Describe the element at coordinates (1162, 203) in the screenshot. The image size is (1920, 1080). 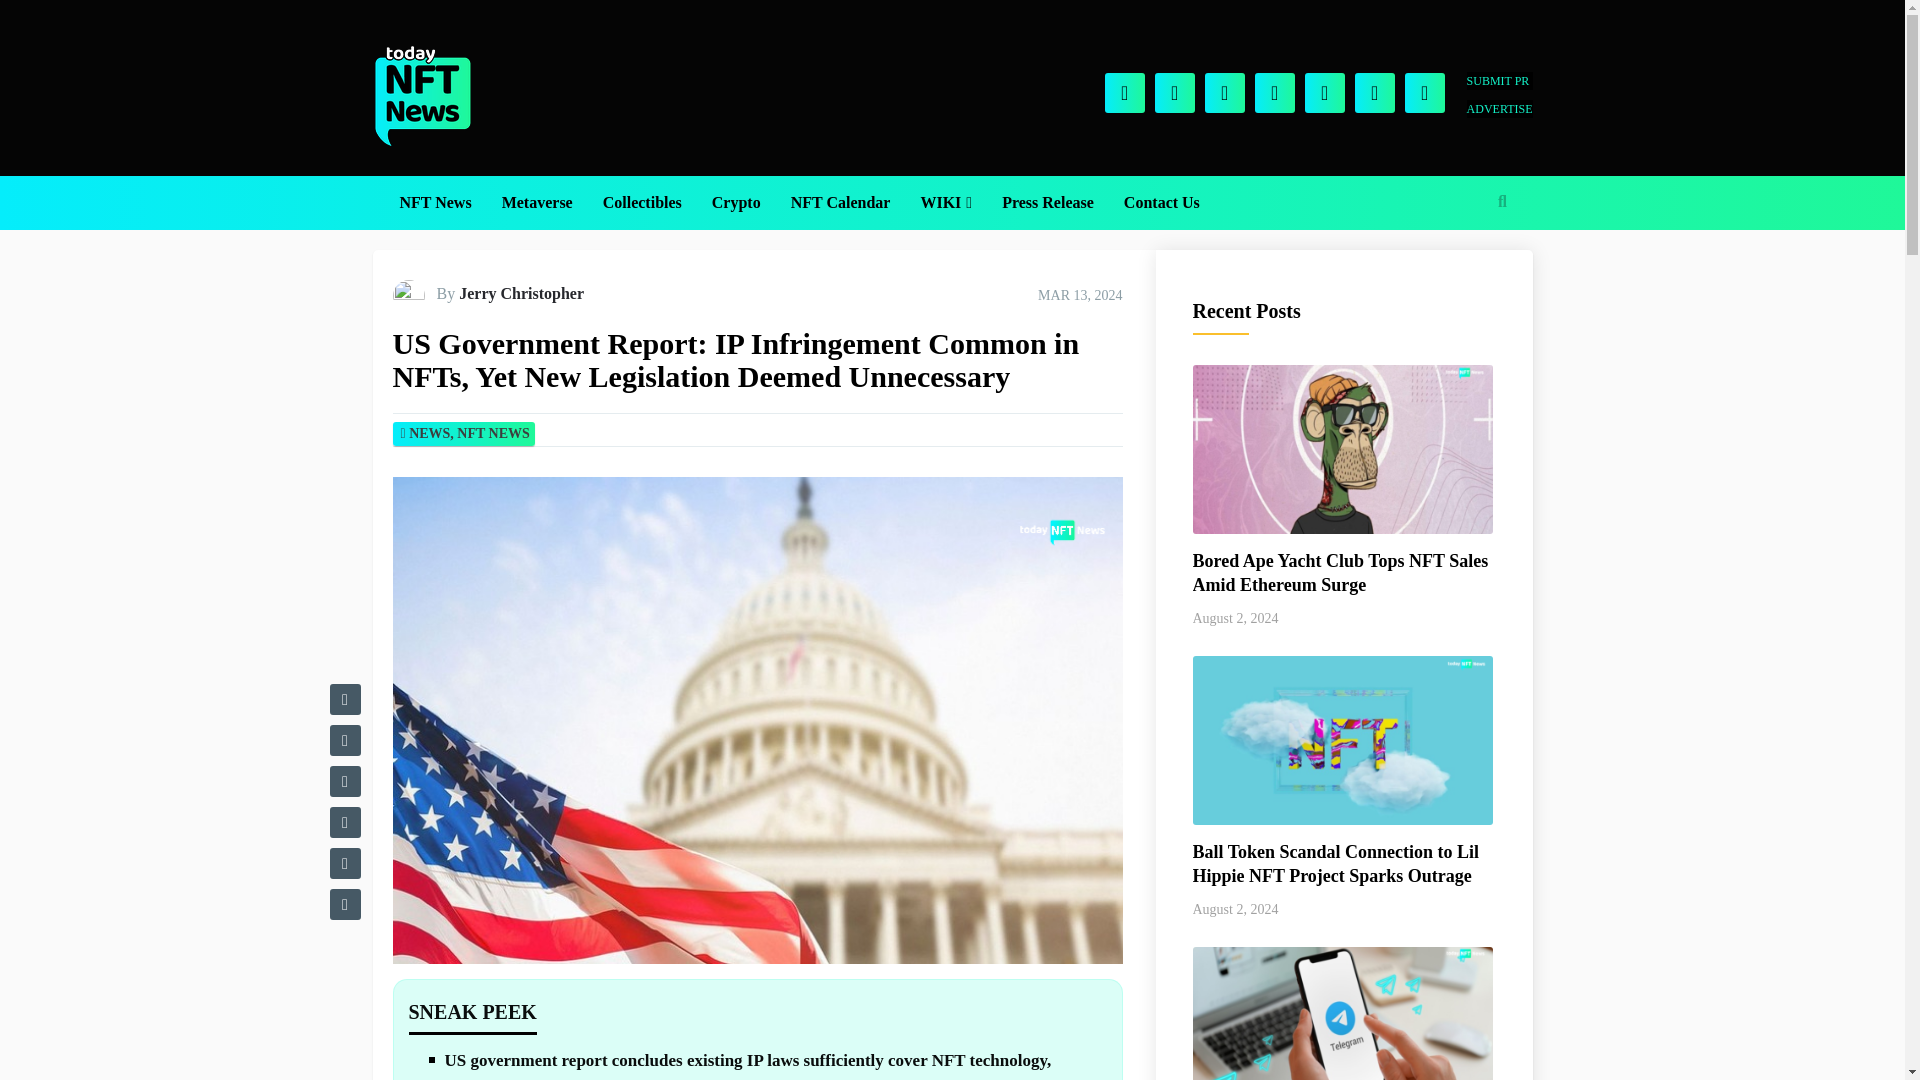
I see `Contact Us` at that location.